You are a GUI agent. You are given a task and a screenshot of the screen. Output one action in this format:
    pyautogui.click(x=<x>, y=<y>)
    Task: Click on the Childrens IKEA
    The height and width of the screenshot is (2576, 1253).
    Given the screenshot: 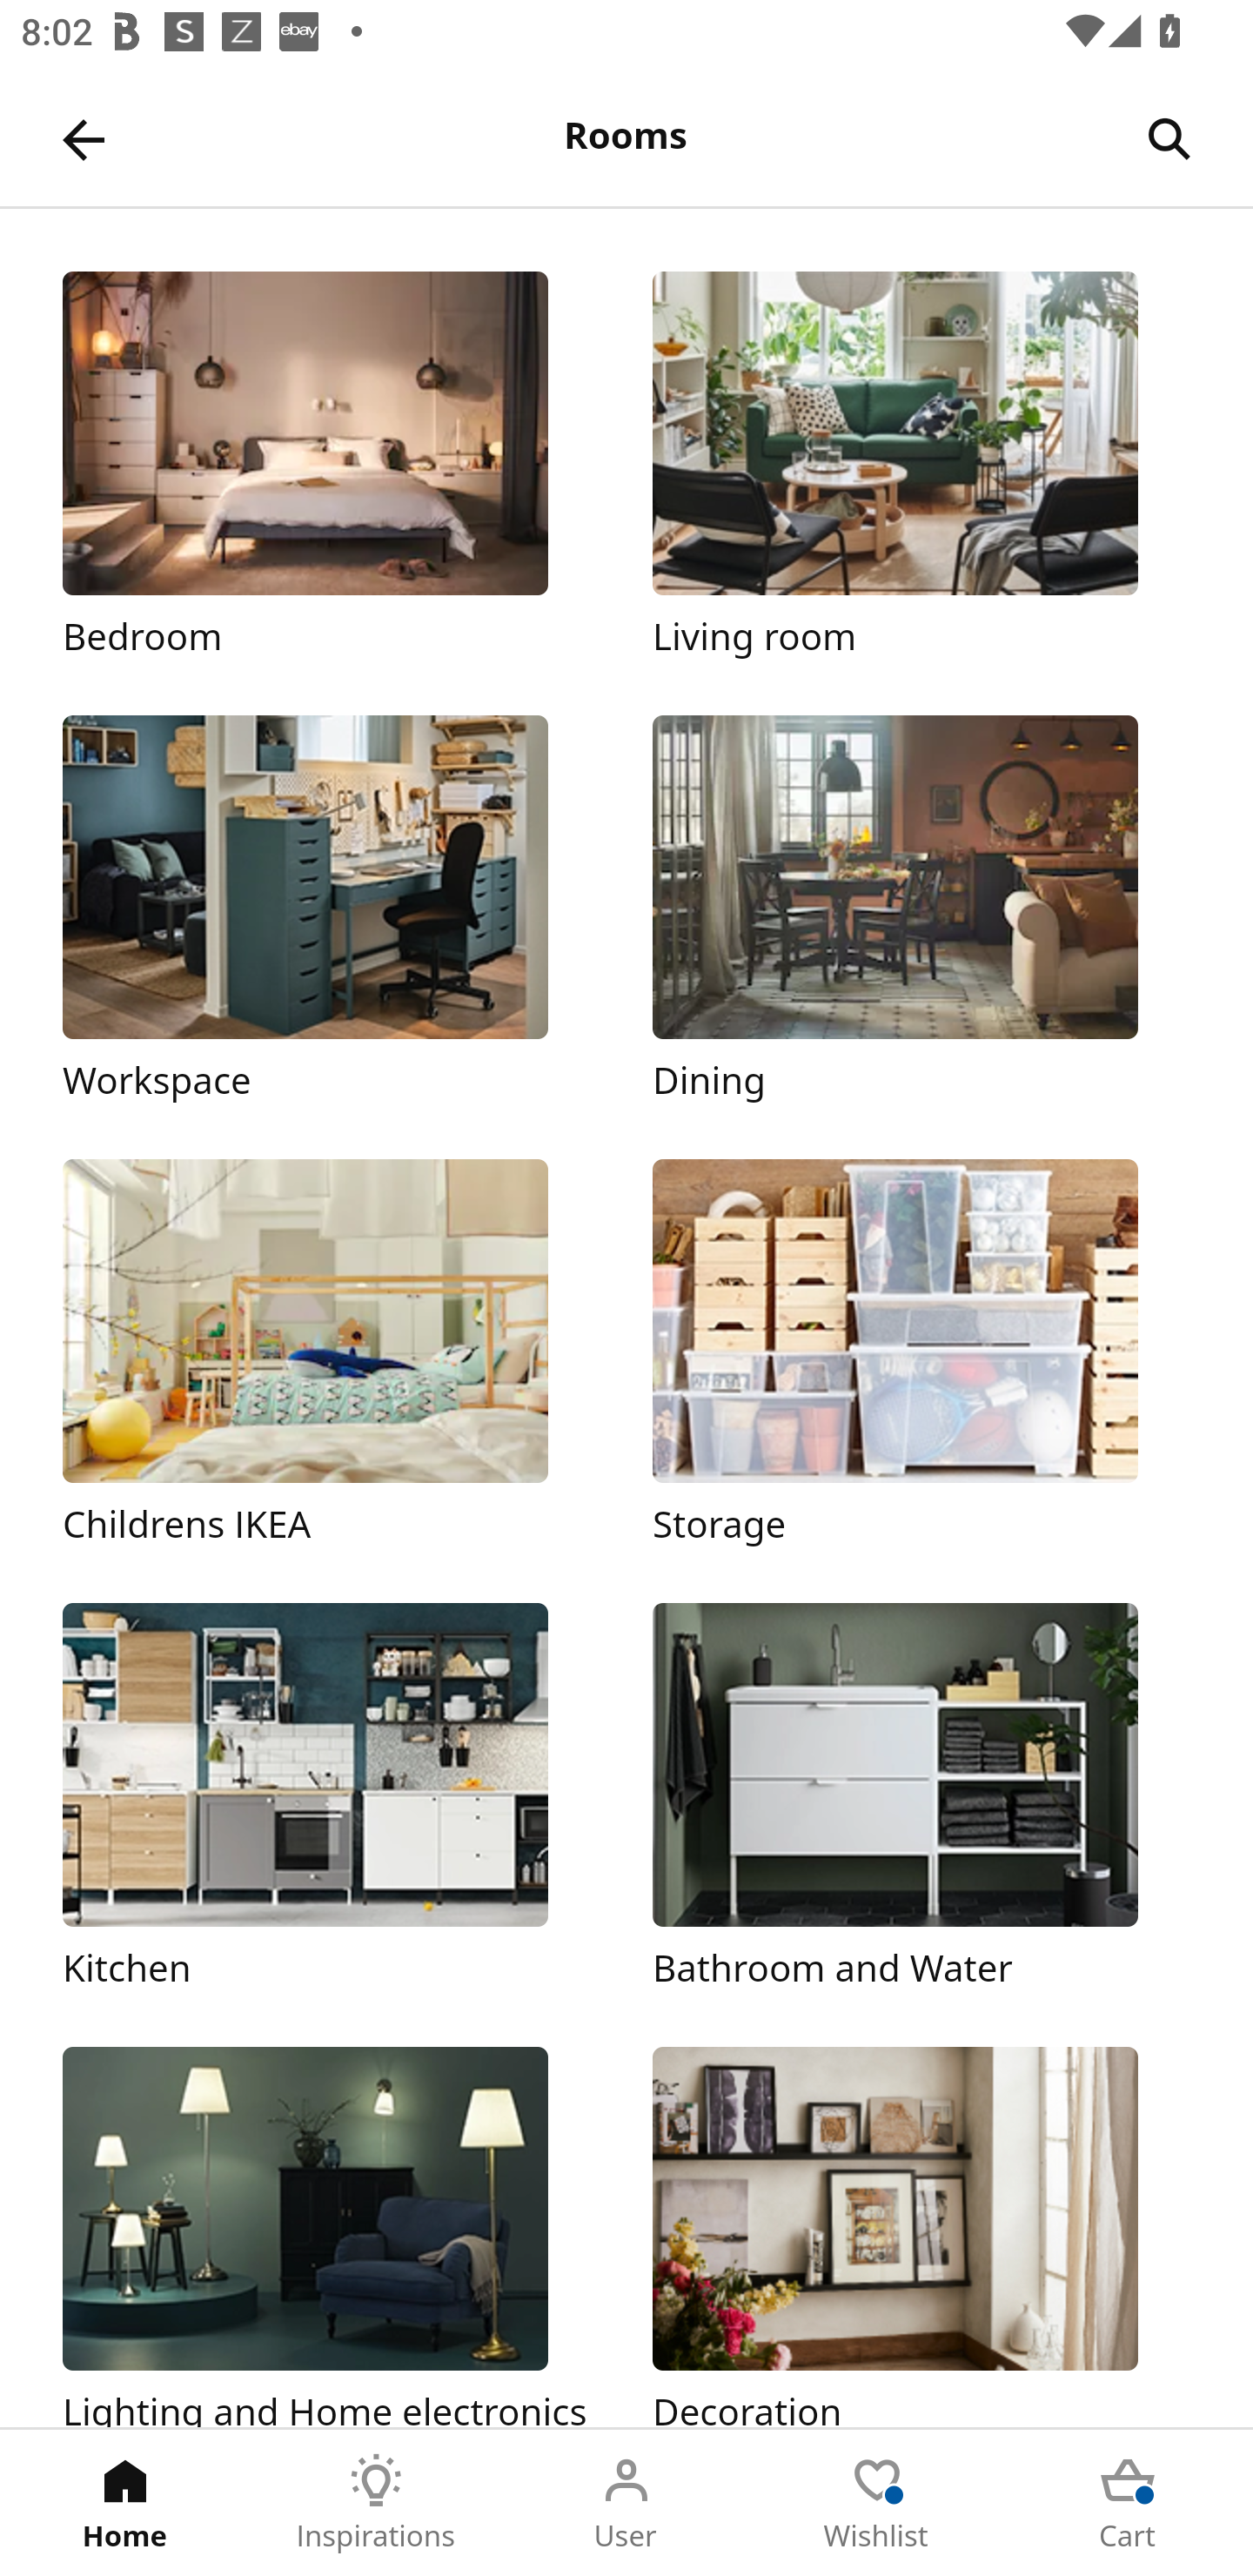 What is the action you would take?
    pyautogui.click(x=331, y=1354)
    